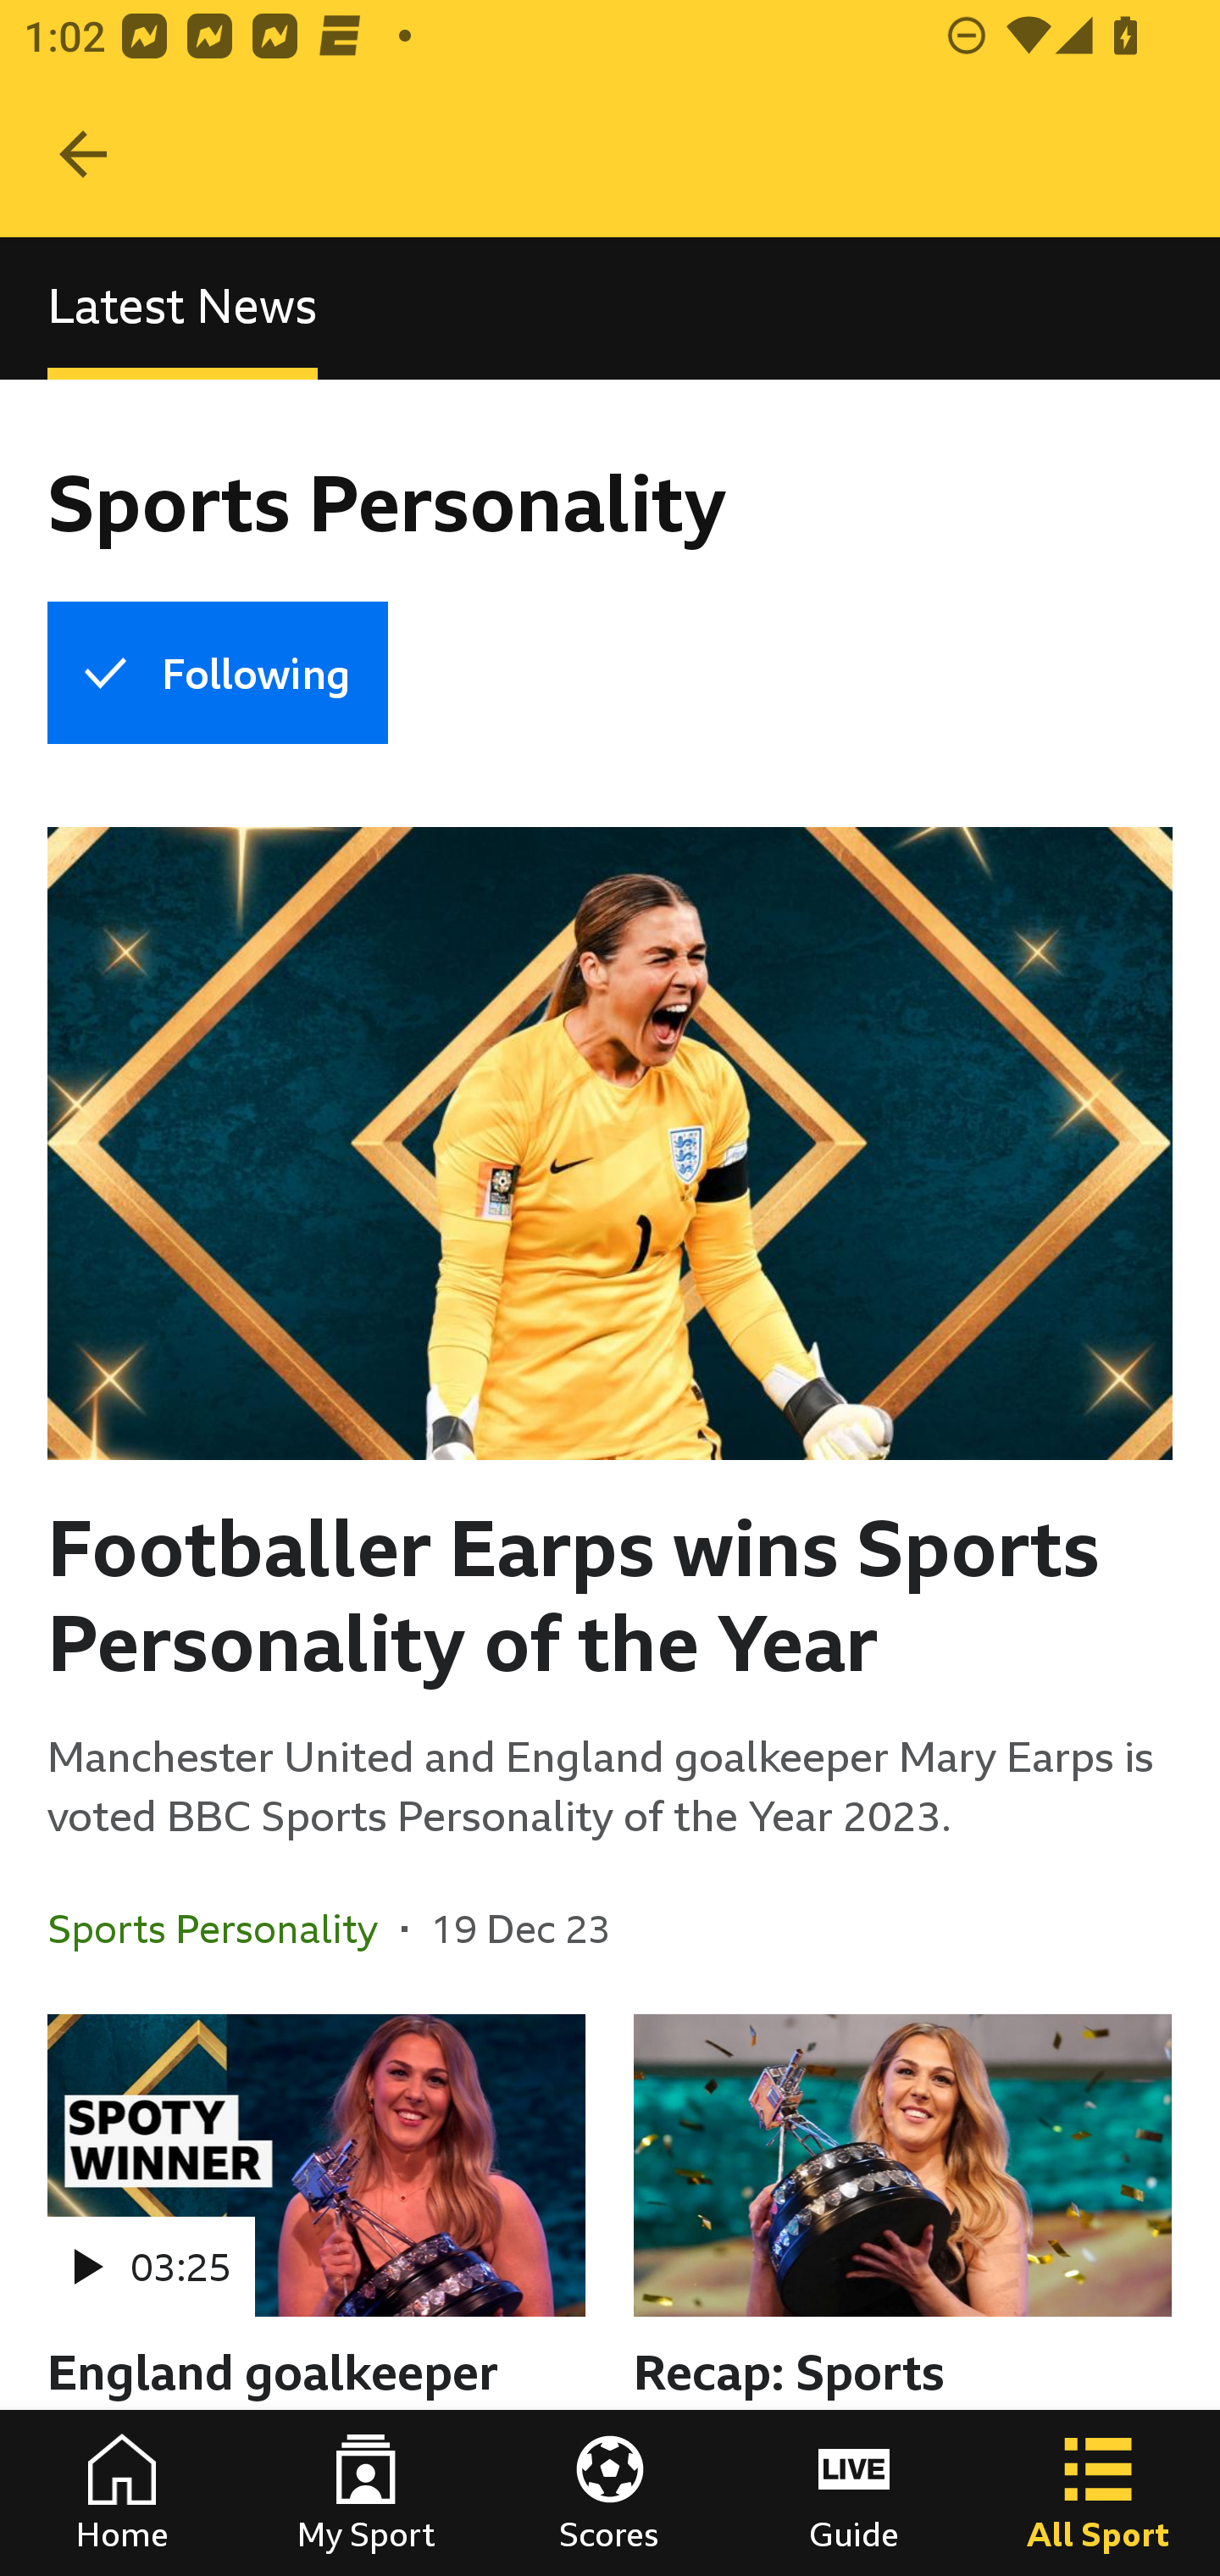 The height and width of the screenshot is (2576, 1220). What do you see at coordinates (610, 2493) in the screenshot?
I see `Scores` at bounding box center [610, 2493].